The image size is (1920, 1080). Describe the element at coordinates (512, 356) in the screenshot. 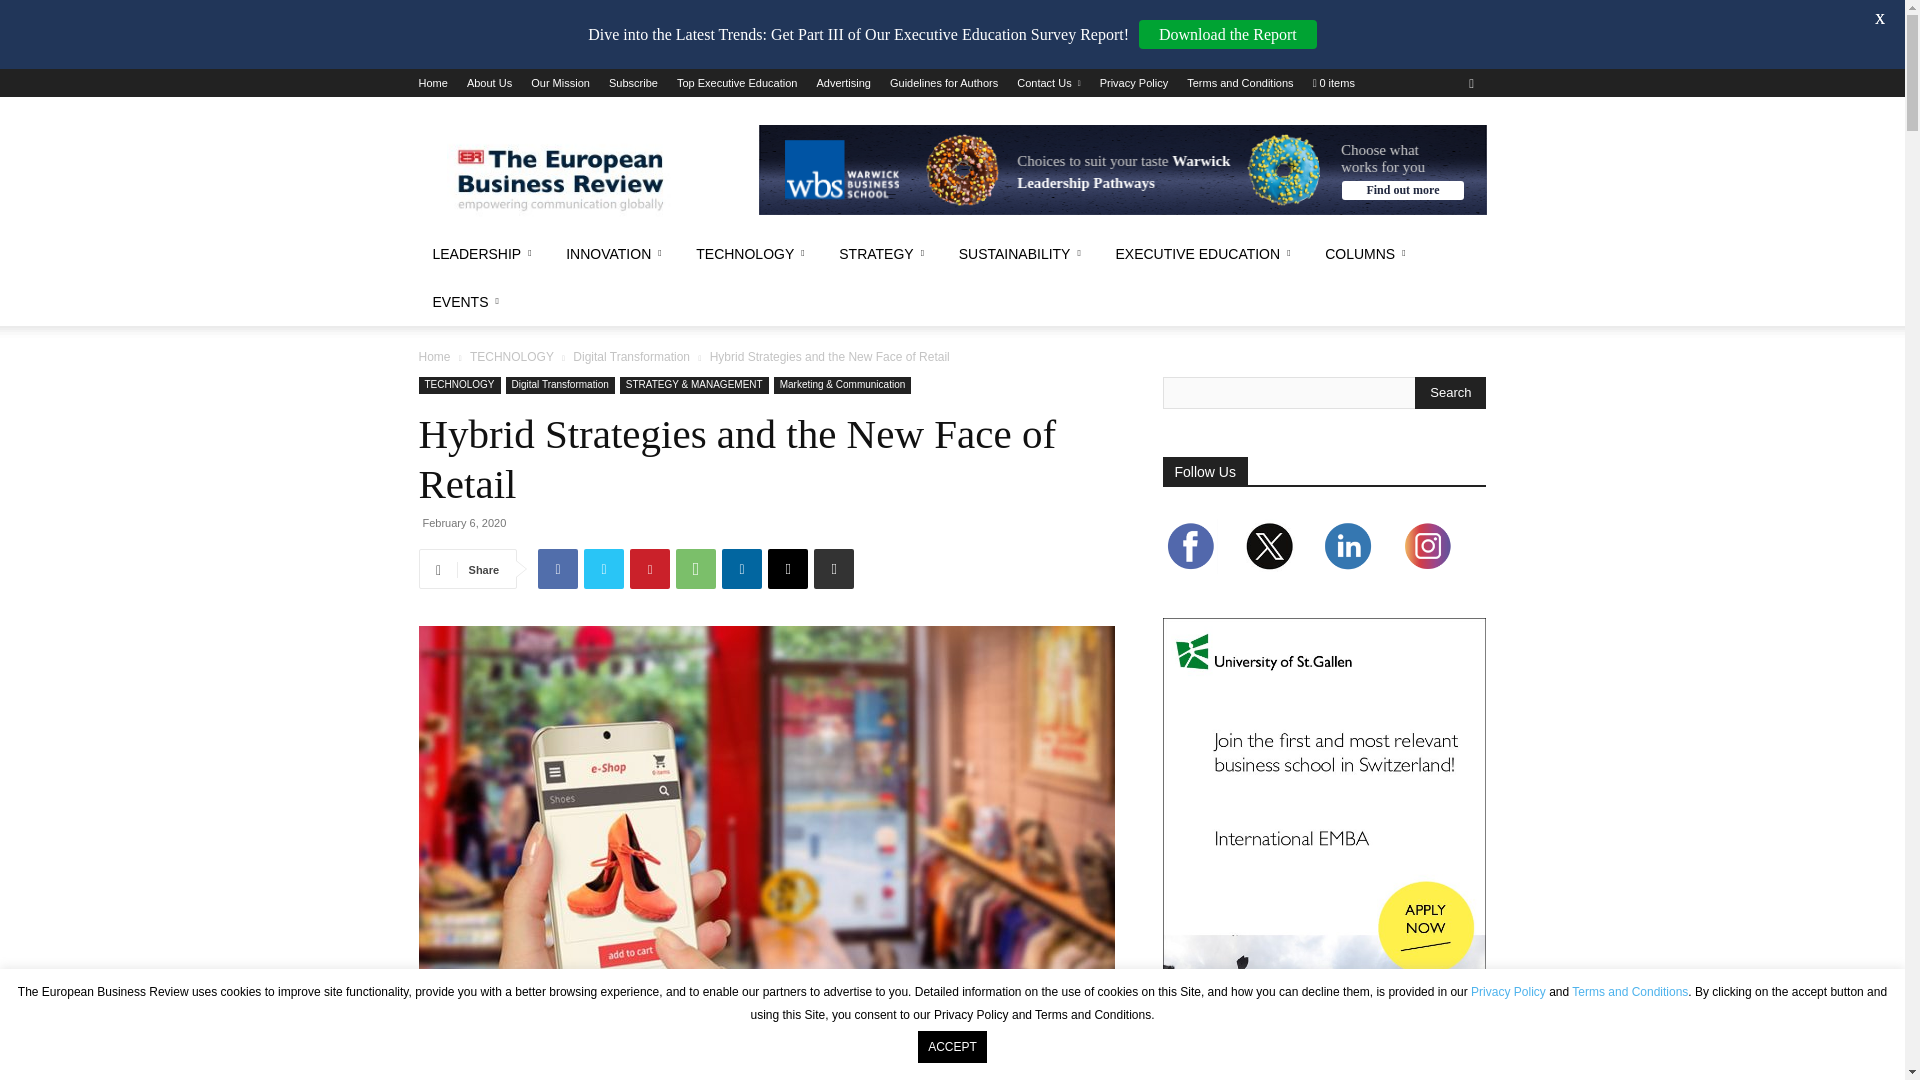

I see `View all posts in TECHNOLOGY` at that location.